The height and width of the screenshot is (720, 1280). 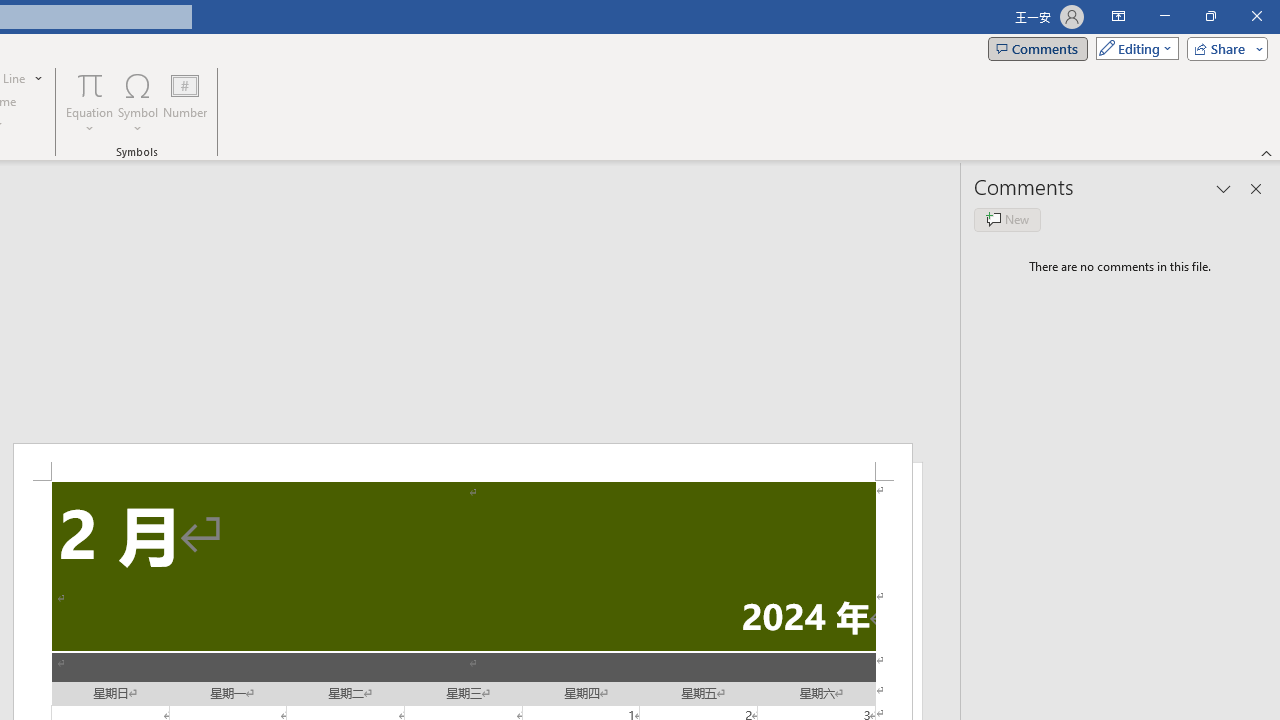 What do you see at coordinates (90, 121) in the screenshot?
I see `More Options` at bounding box center [90, 121].